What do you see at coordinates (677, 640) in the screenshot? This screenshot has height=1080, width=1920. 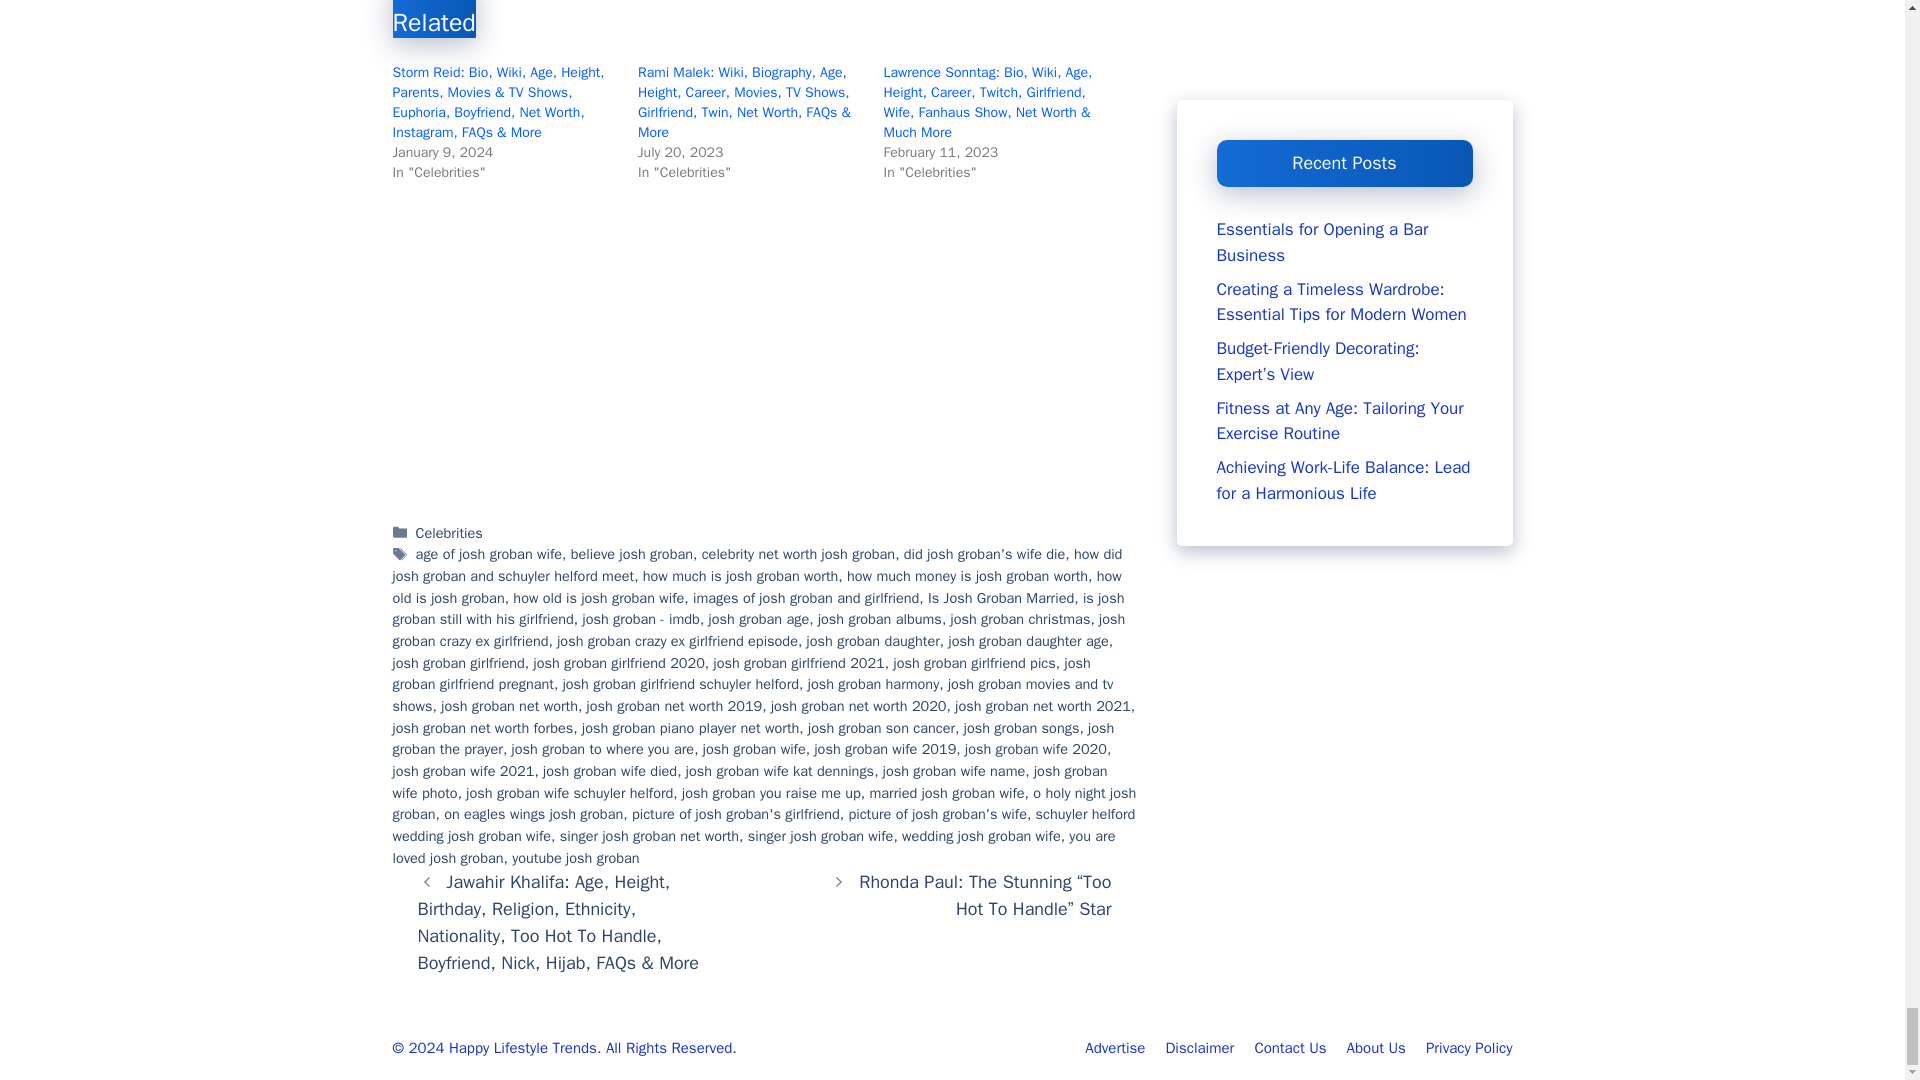 I see `josh groban crazy ex girlfriend episode` at bounding box center [677, 640].